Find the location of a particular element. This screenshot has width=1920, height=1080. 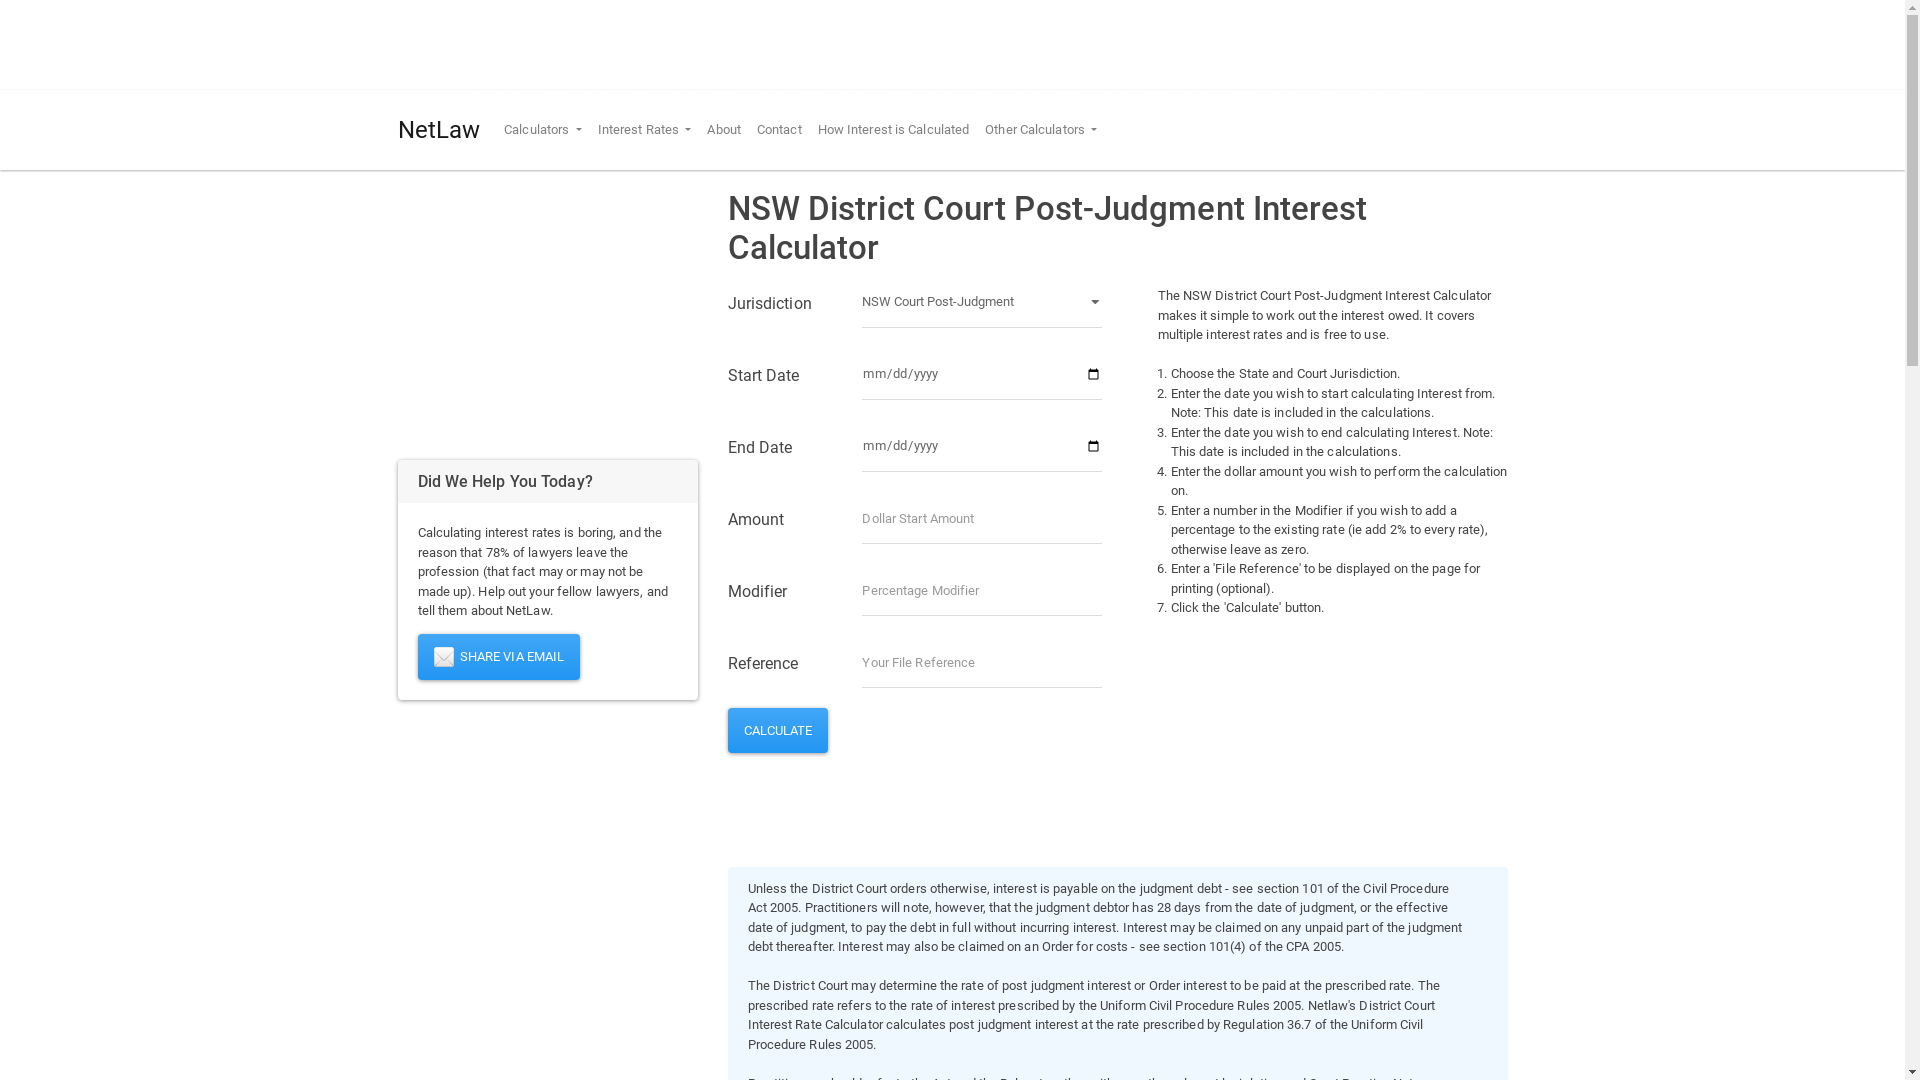

  SHARE VIA EMAIL is located at coordinates (500, 657).